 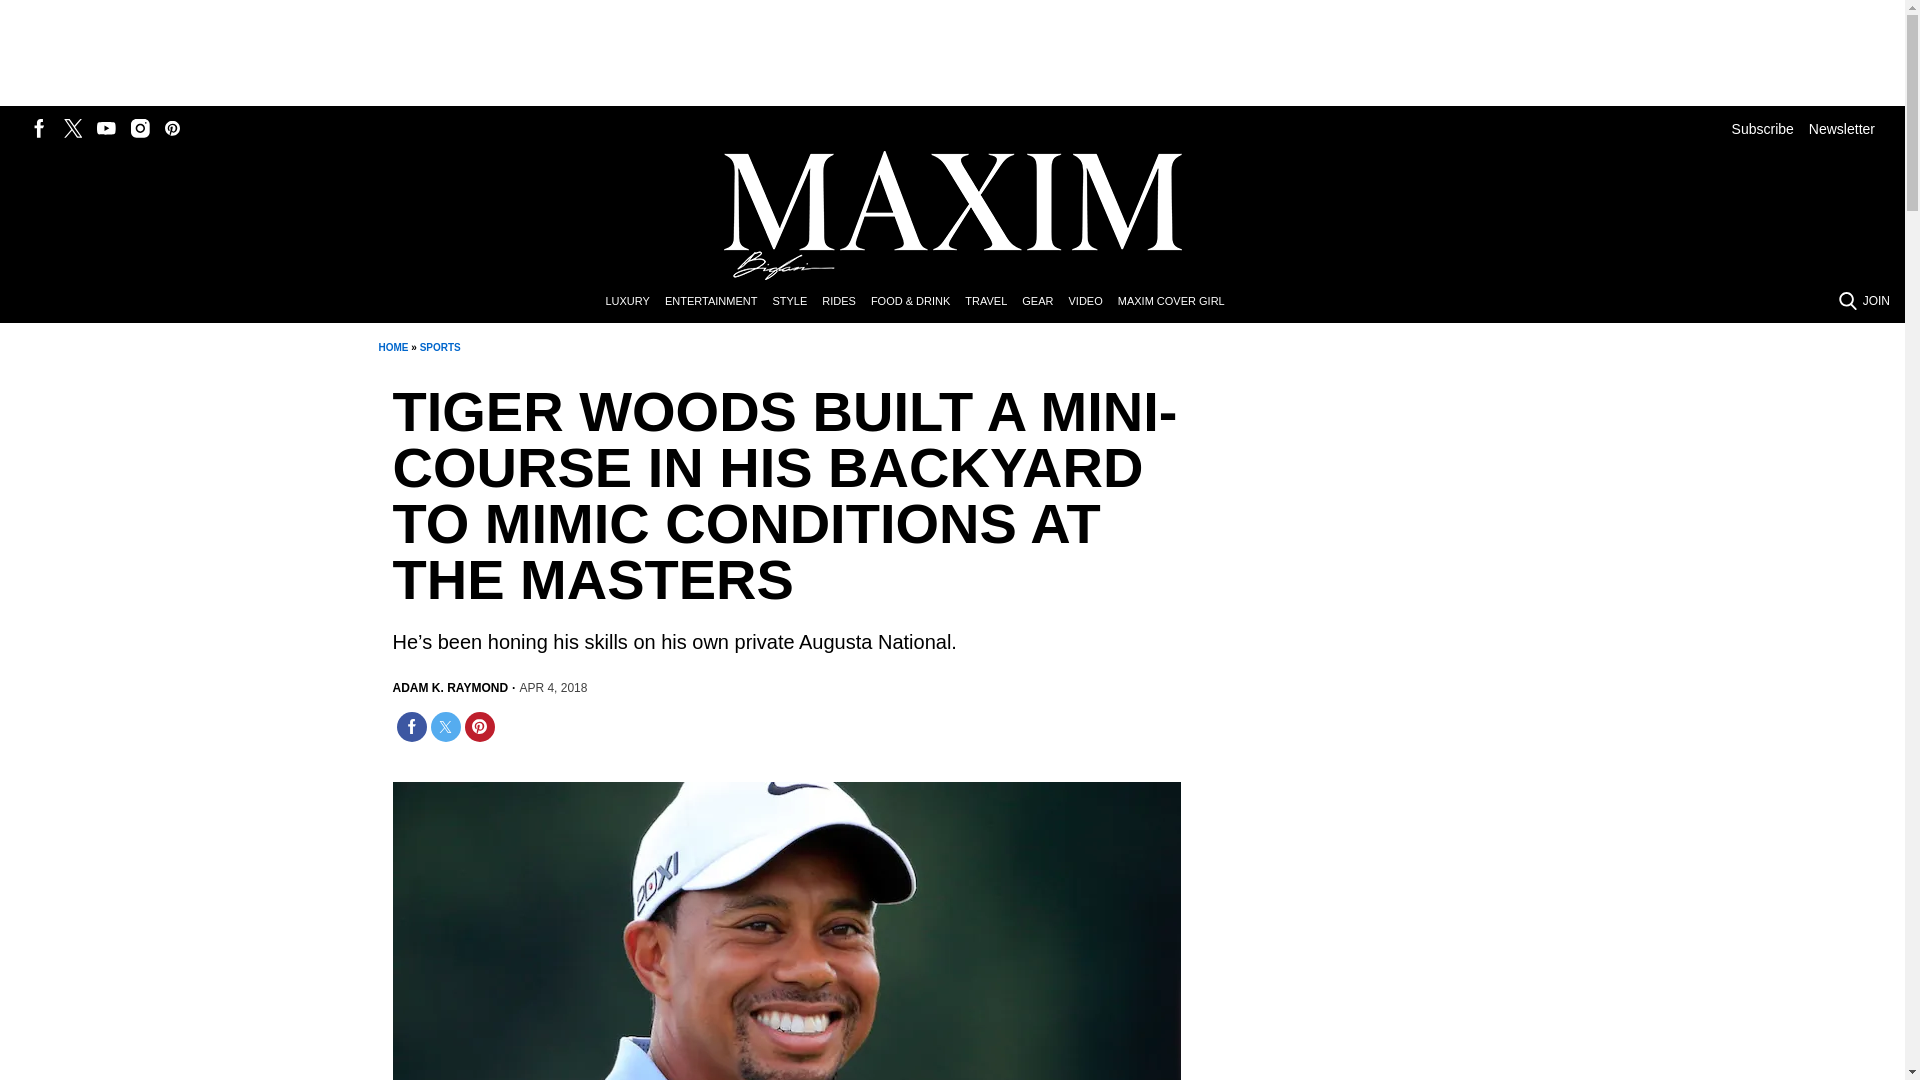 I want to click on Subscribe, so click(x=1762, y=128).